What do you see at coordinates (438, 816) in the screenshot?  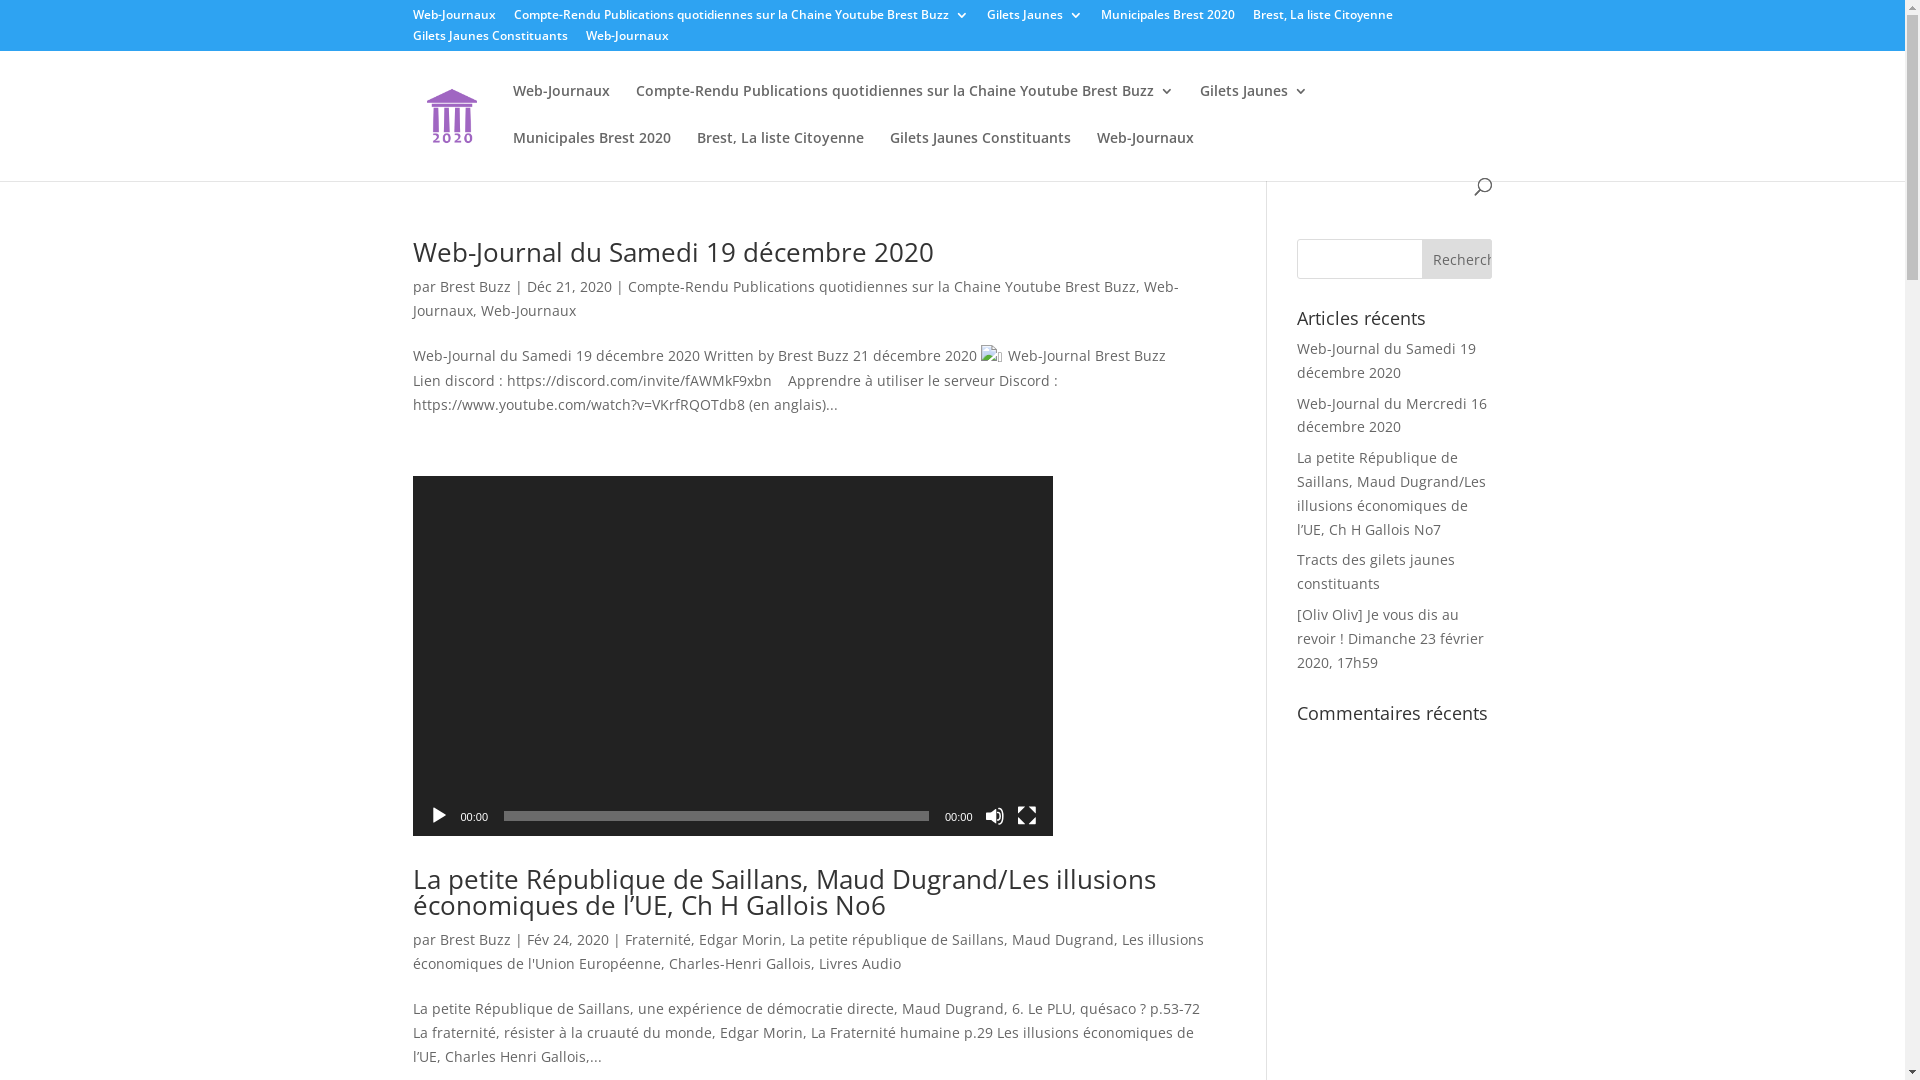 I see `Lecture` at bounding box center [438, 816].